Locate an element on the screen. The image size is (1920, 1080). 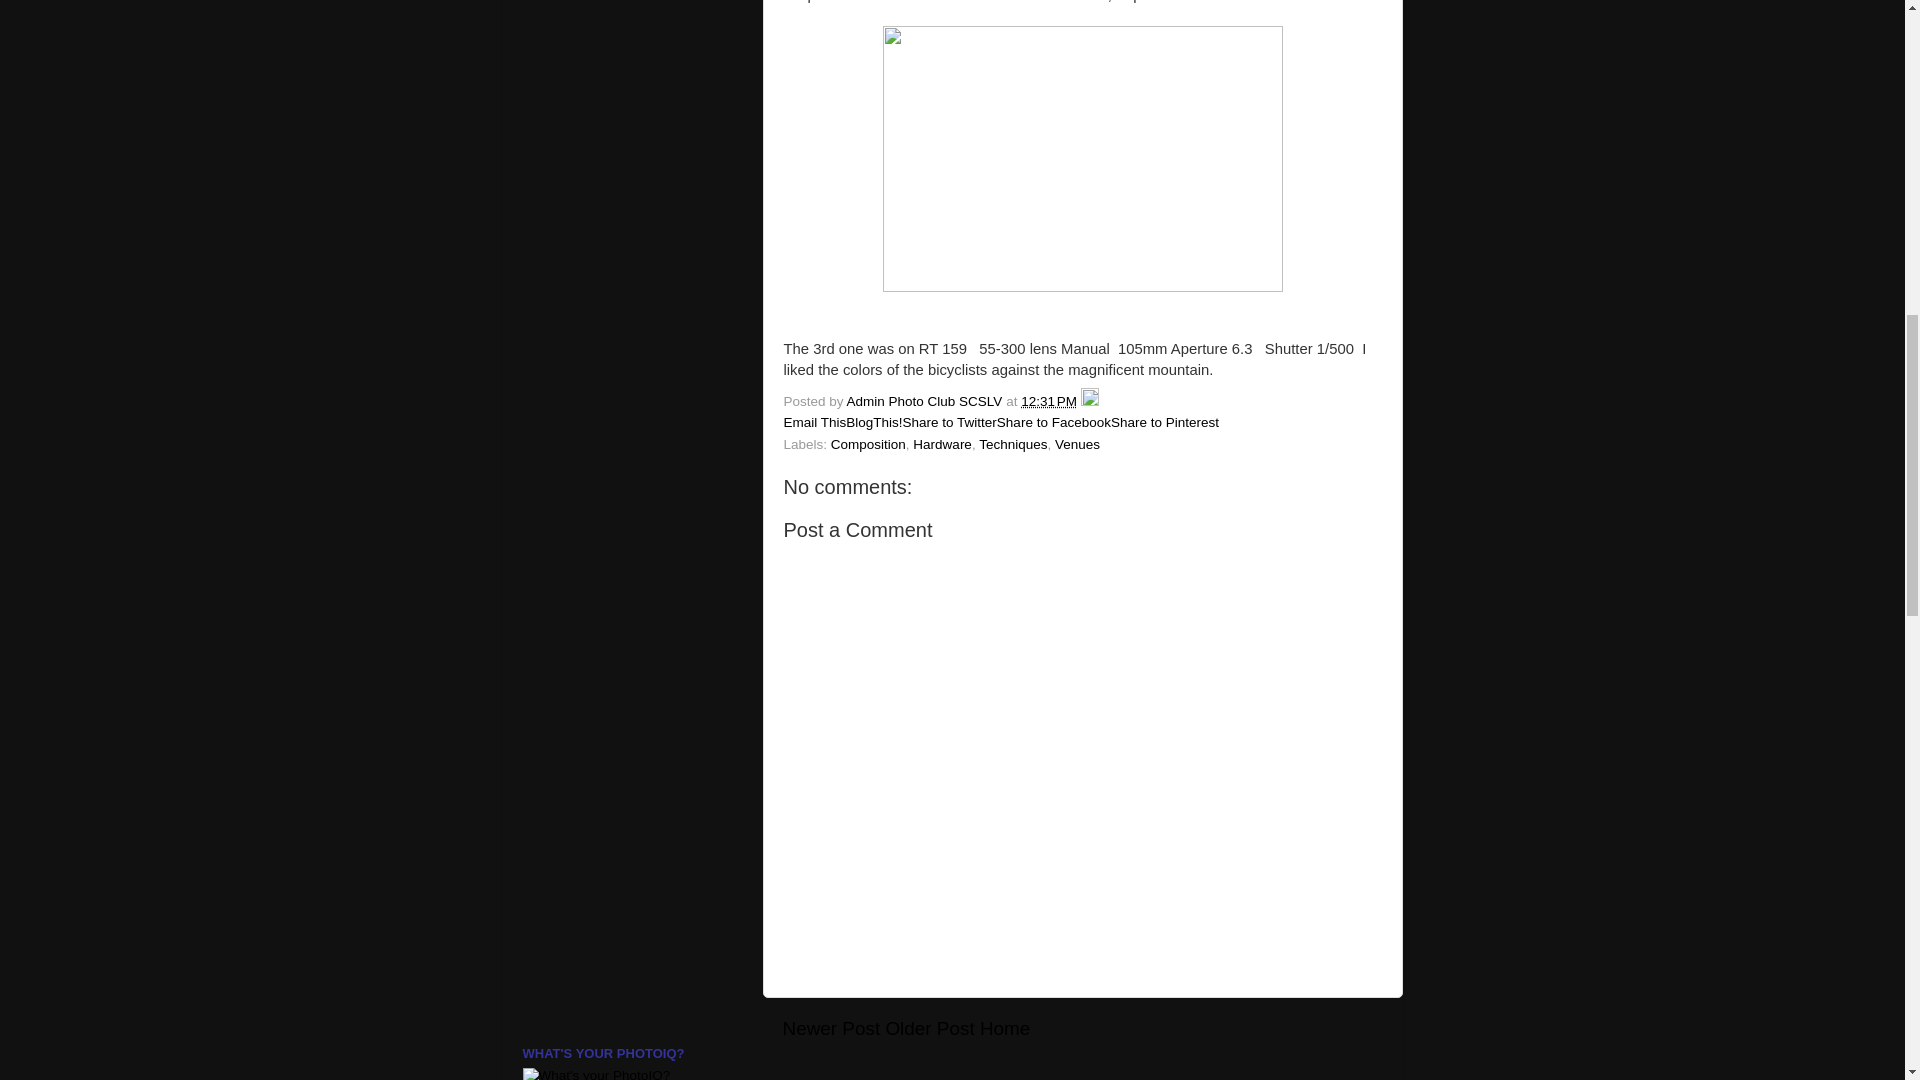
Hardware is located at coordinates (942, 444).